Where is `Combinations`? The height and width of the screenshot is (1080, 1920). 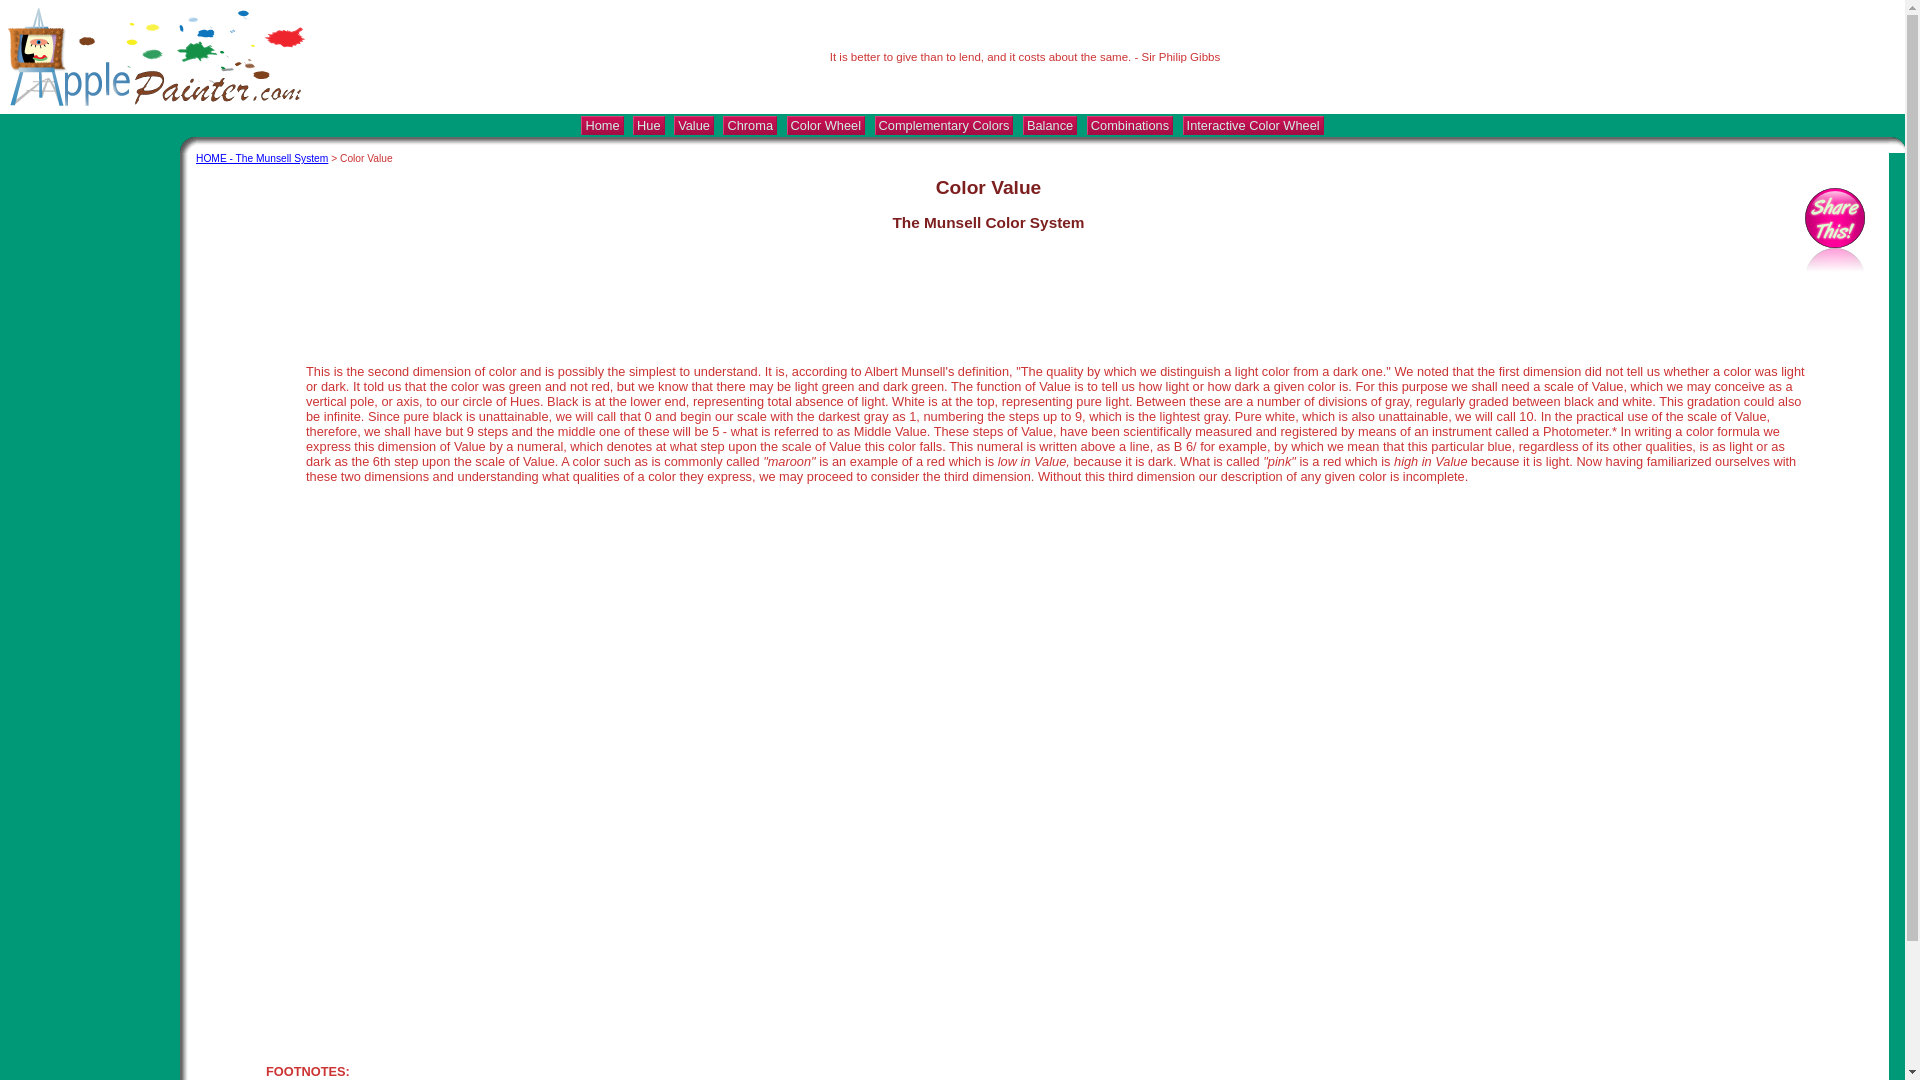
Combinations is located at coordinates (1130, 125).